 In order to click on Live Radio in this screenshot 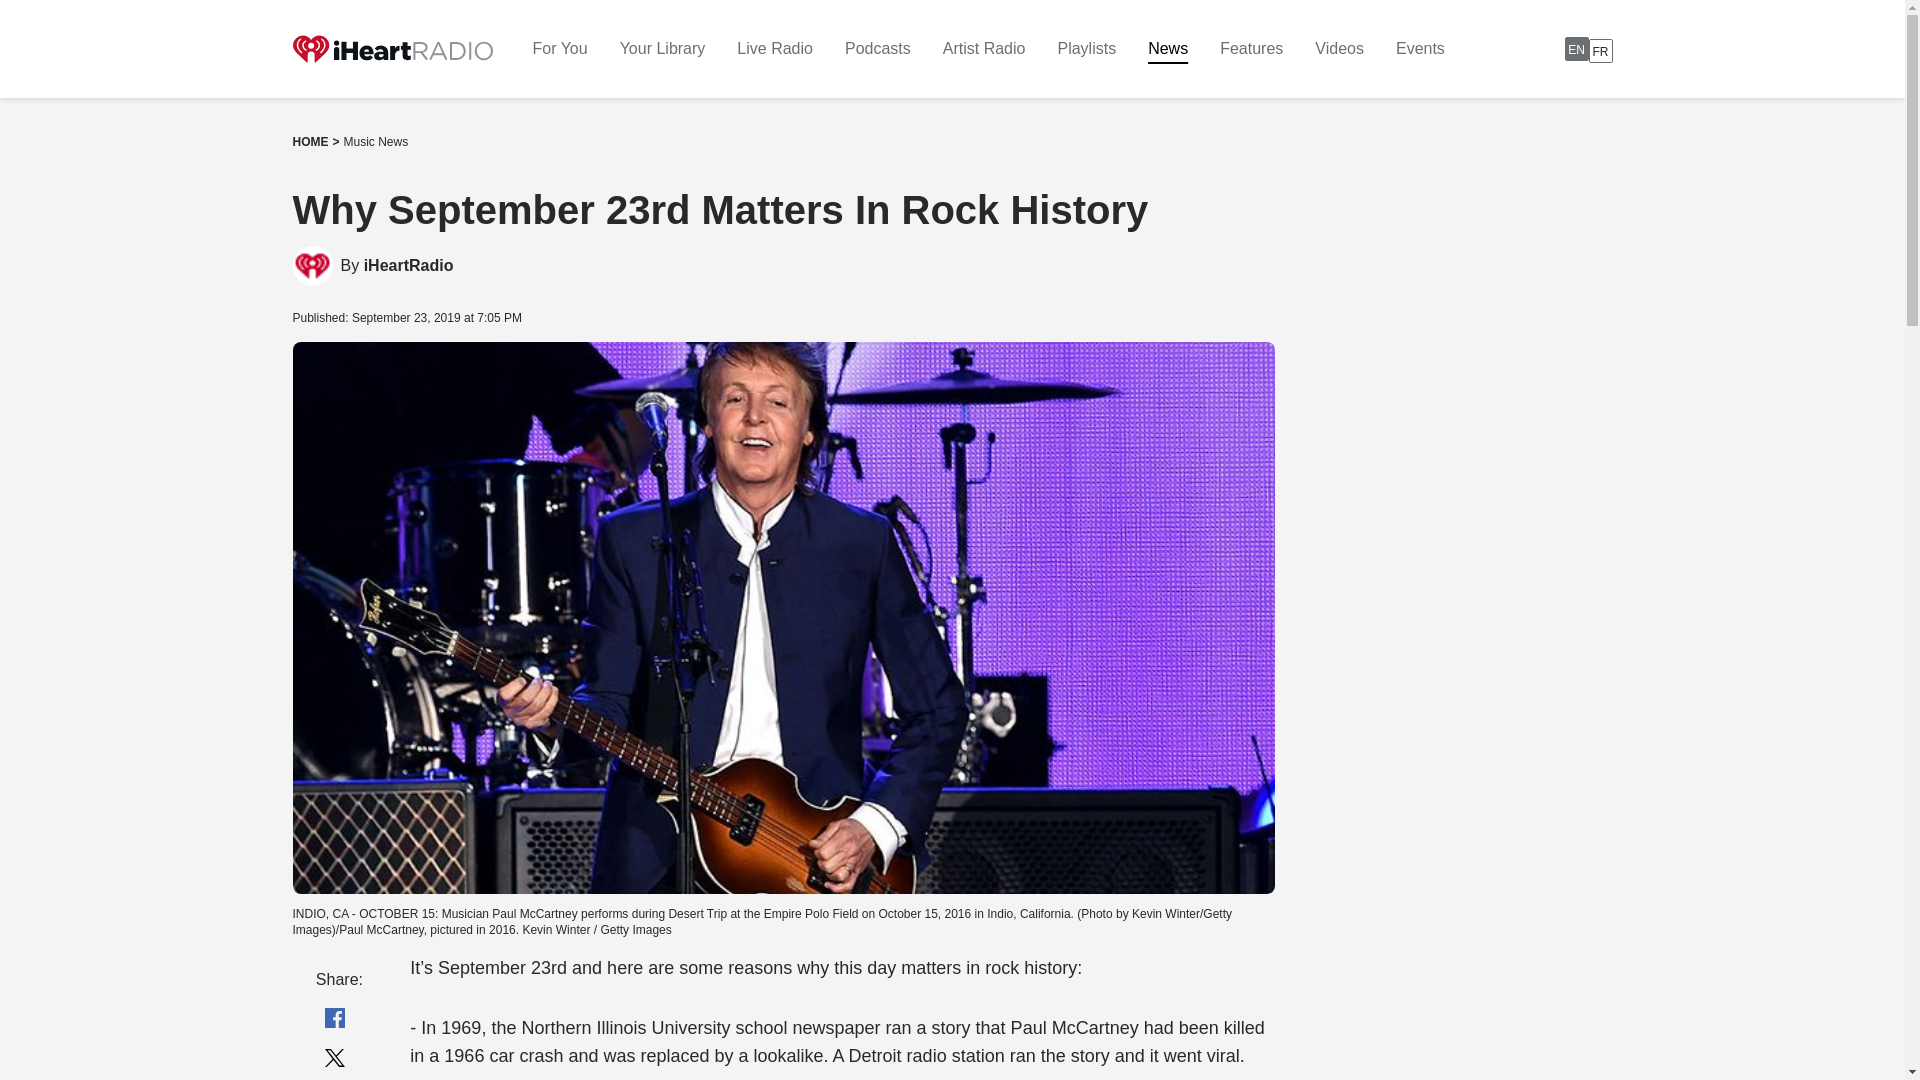, I will do `click(1588, 48)`.